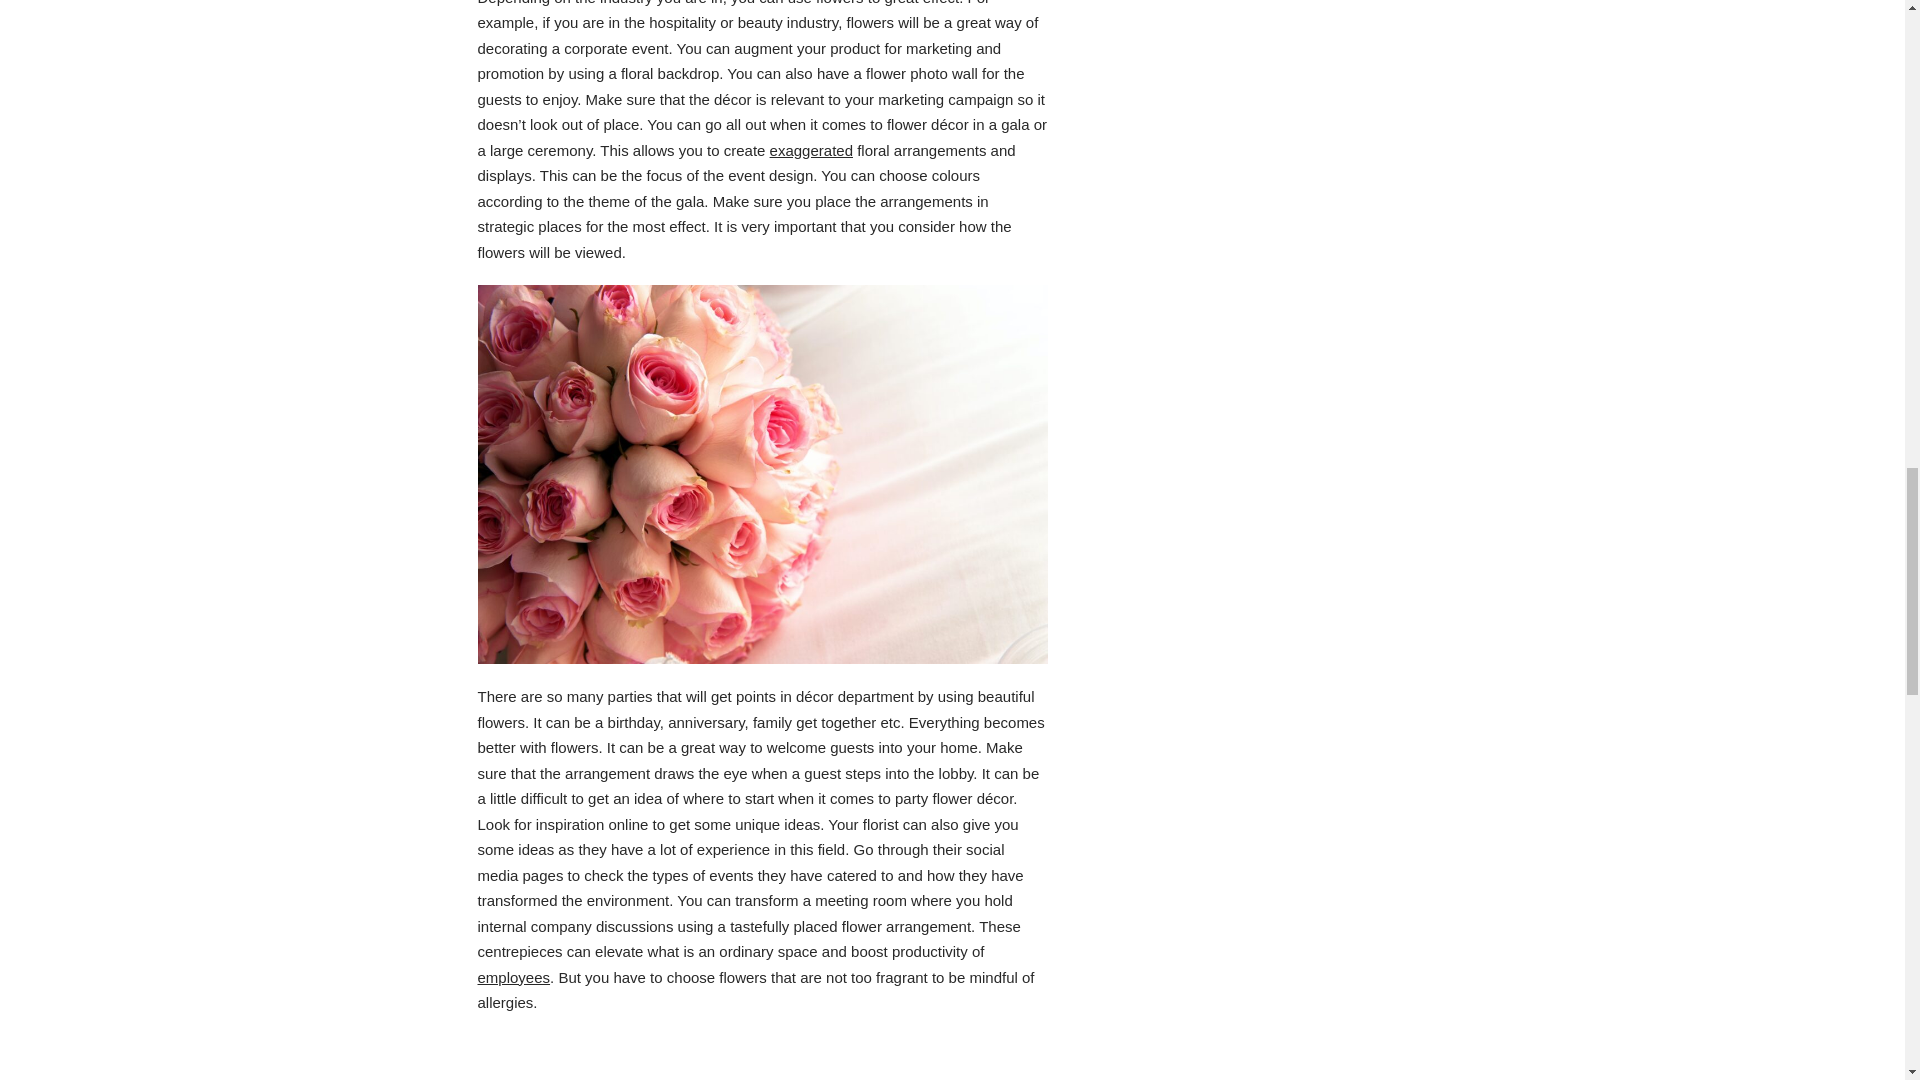 The width and height of the screenshot is (1920, 1080). What do you see at coordinates (763, 1063) in the screenshot?
I see `Techniques  To Become a Top Floral Designer` at bounding box center [763, 1063].